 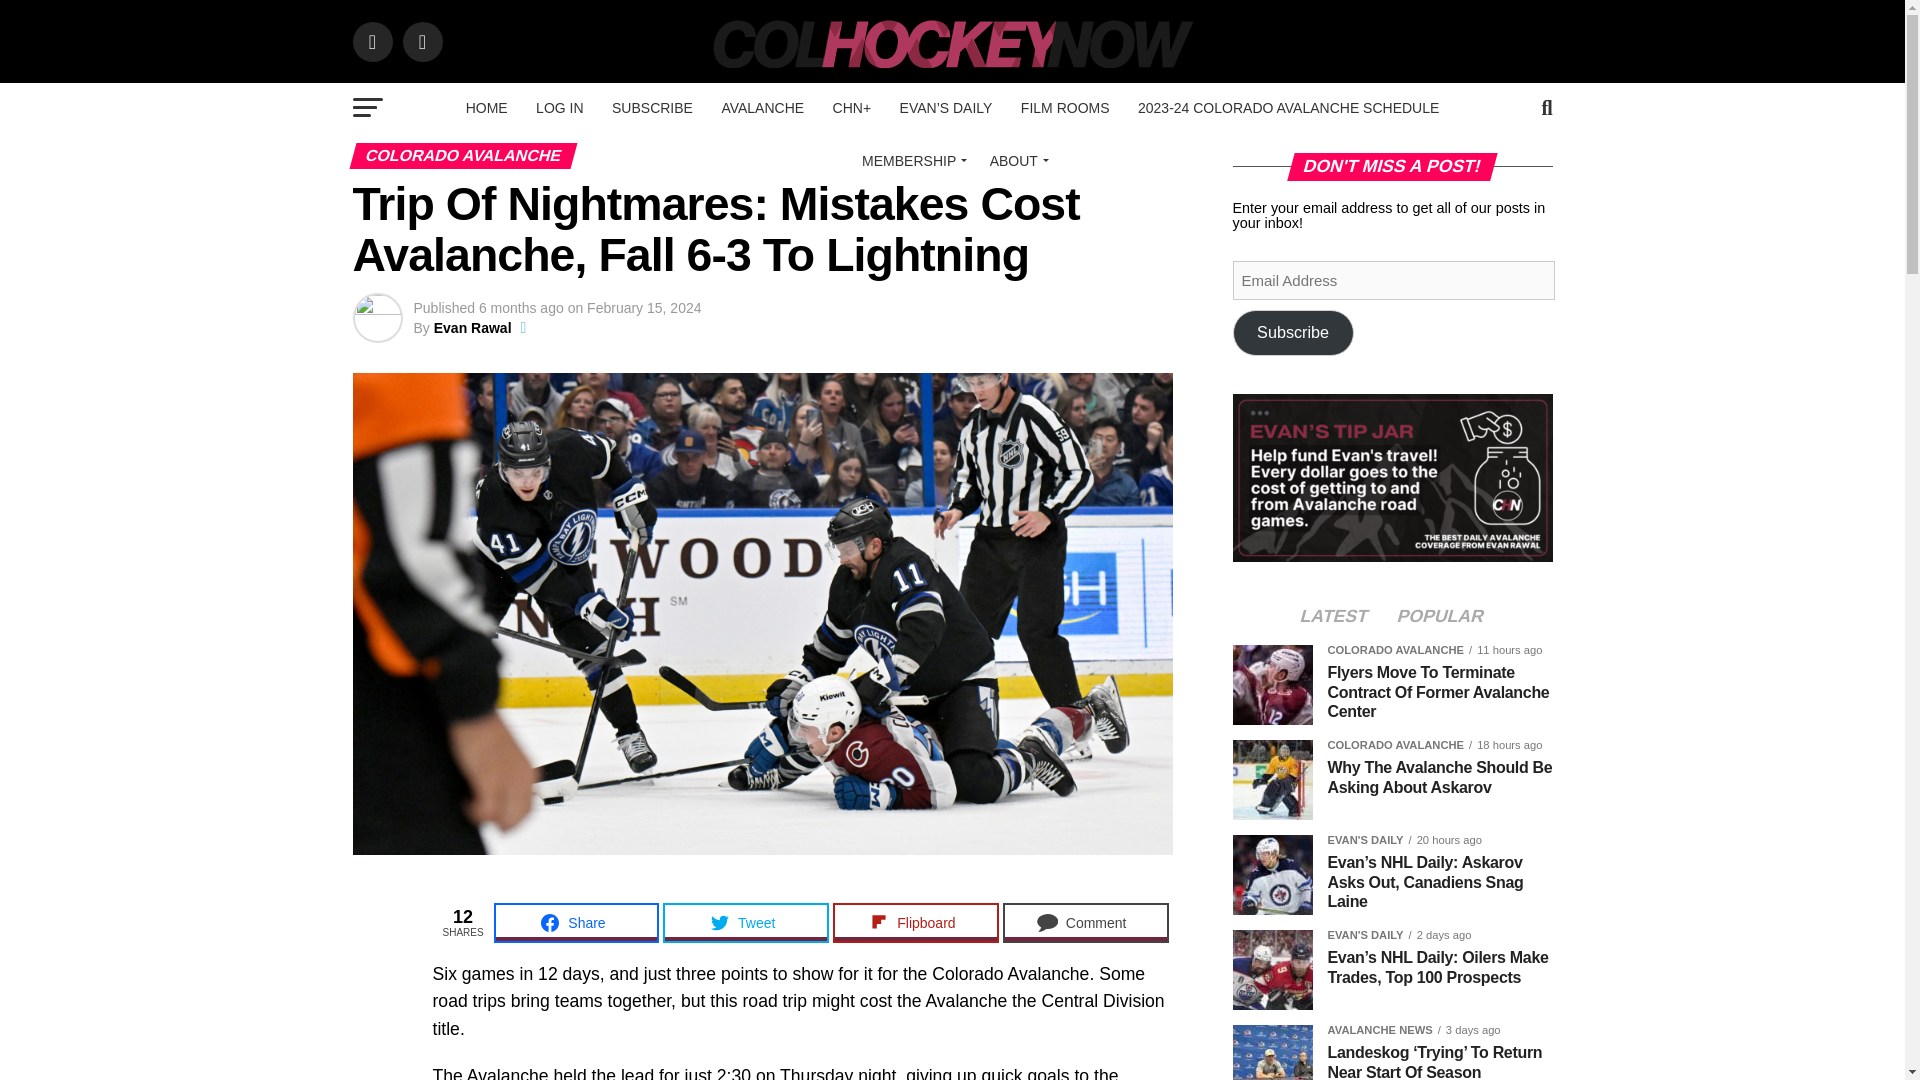 I want to click on Share on Flipboard, so click(x=916, y=922).